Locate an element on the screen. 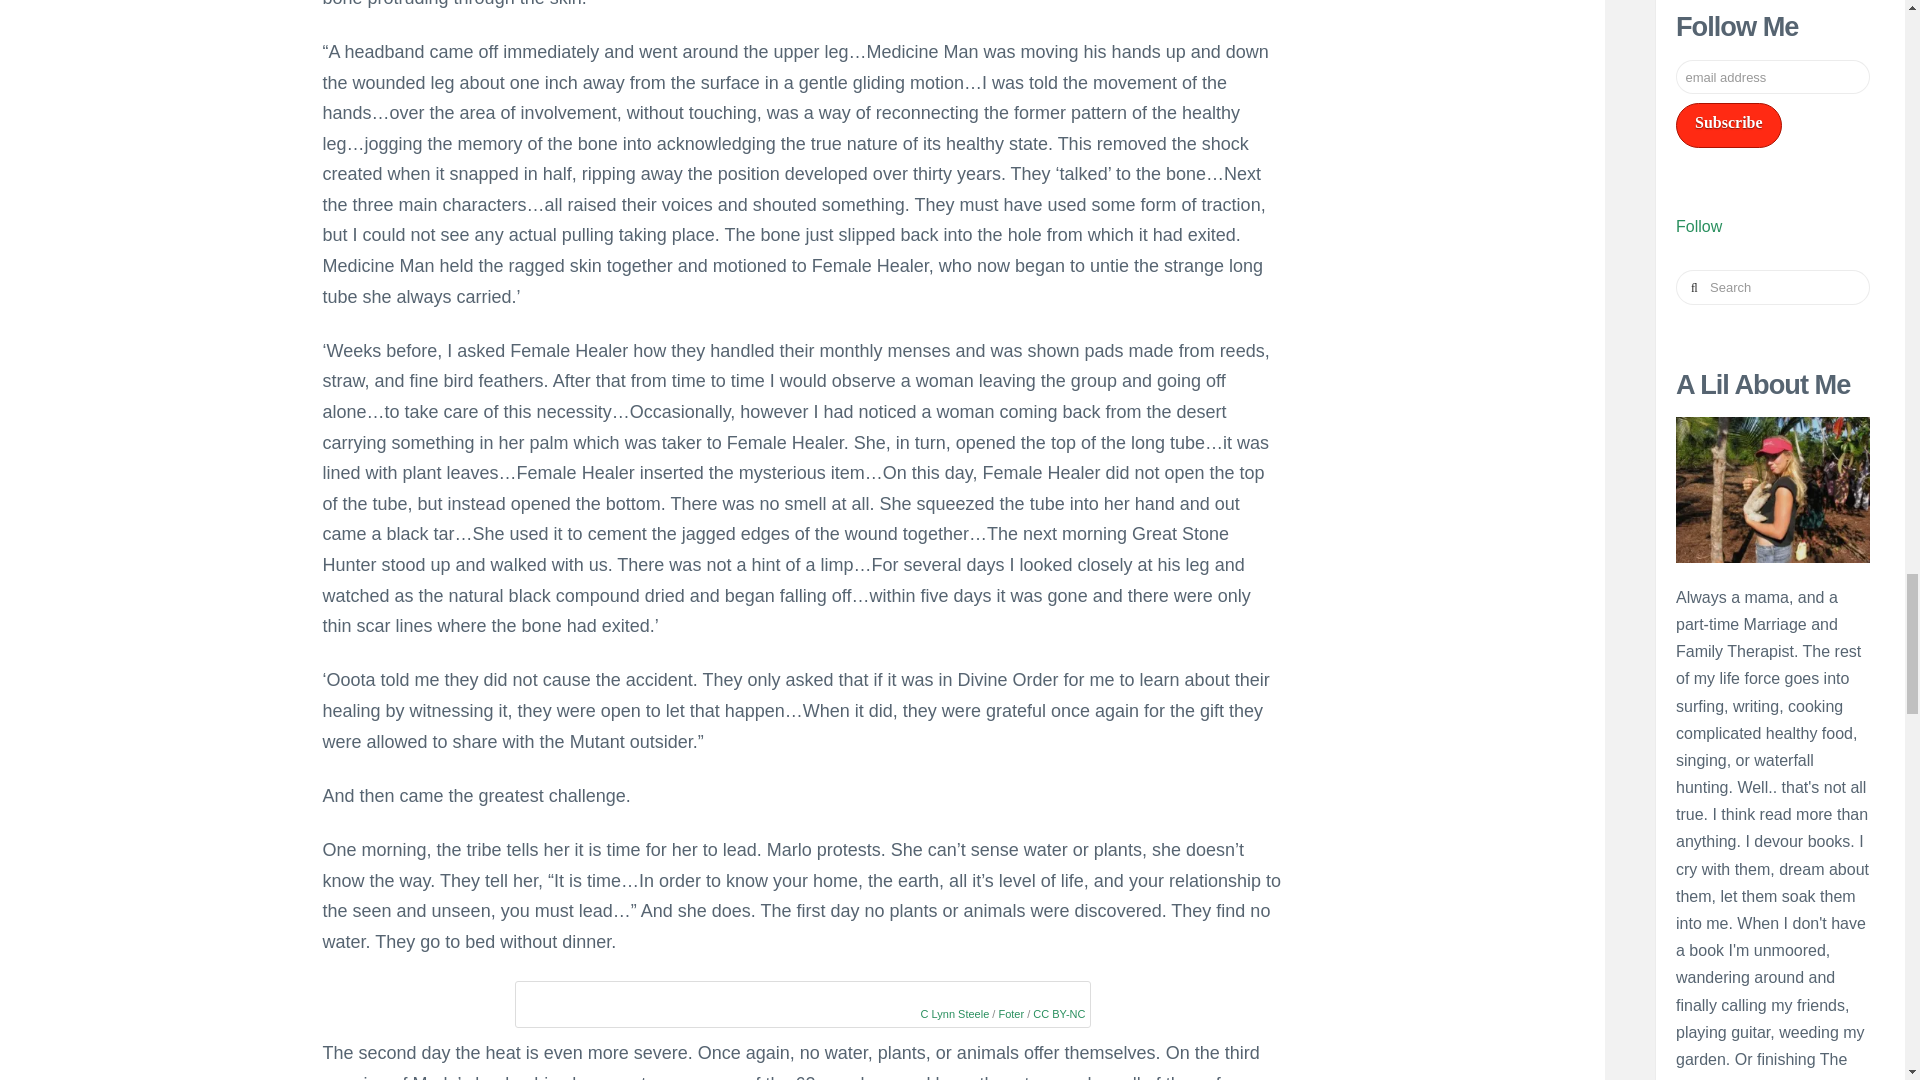  C Lynn Steele is located at coordinates (956, 1013).